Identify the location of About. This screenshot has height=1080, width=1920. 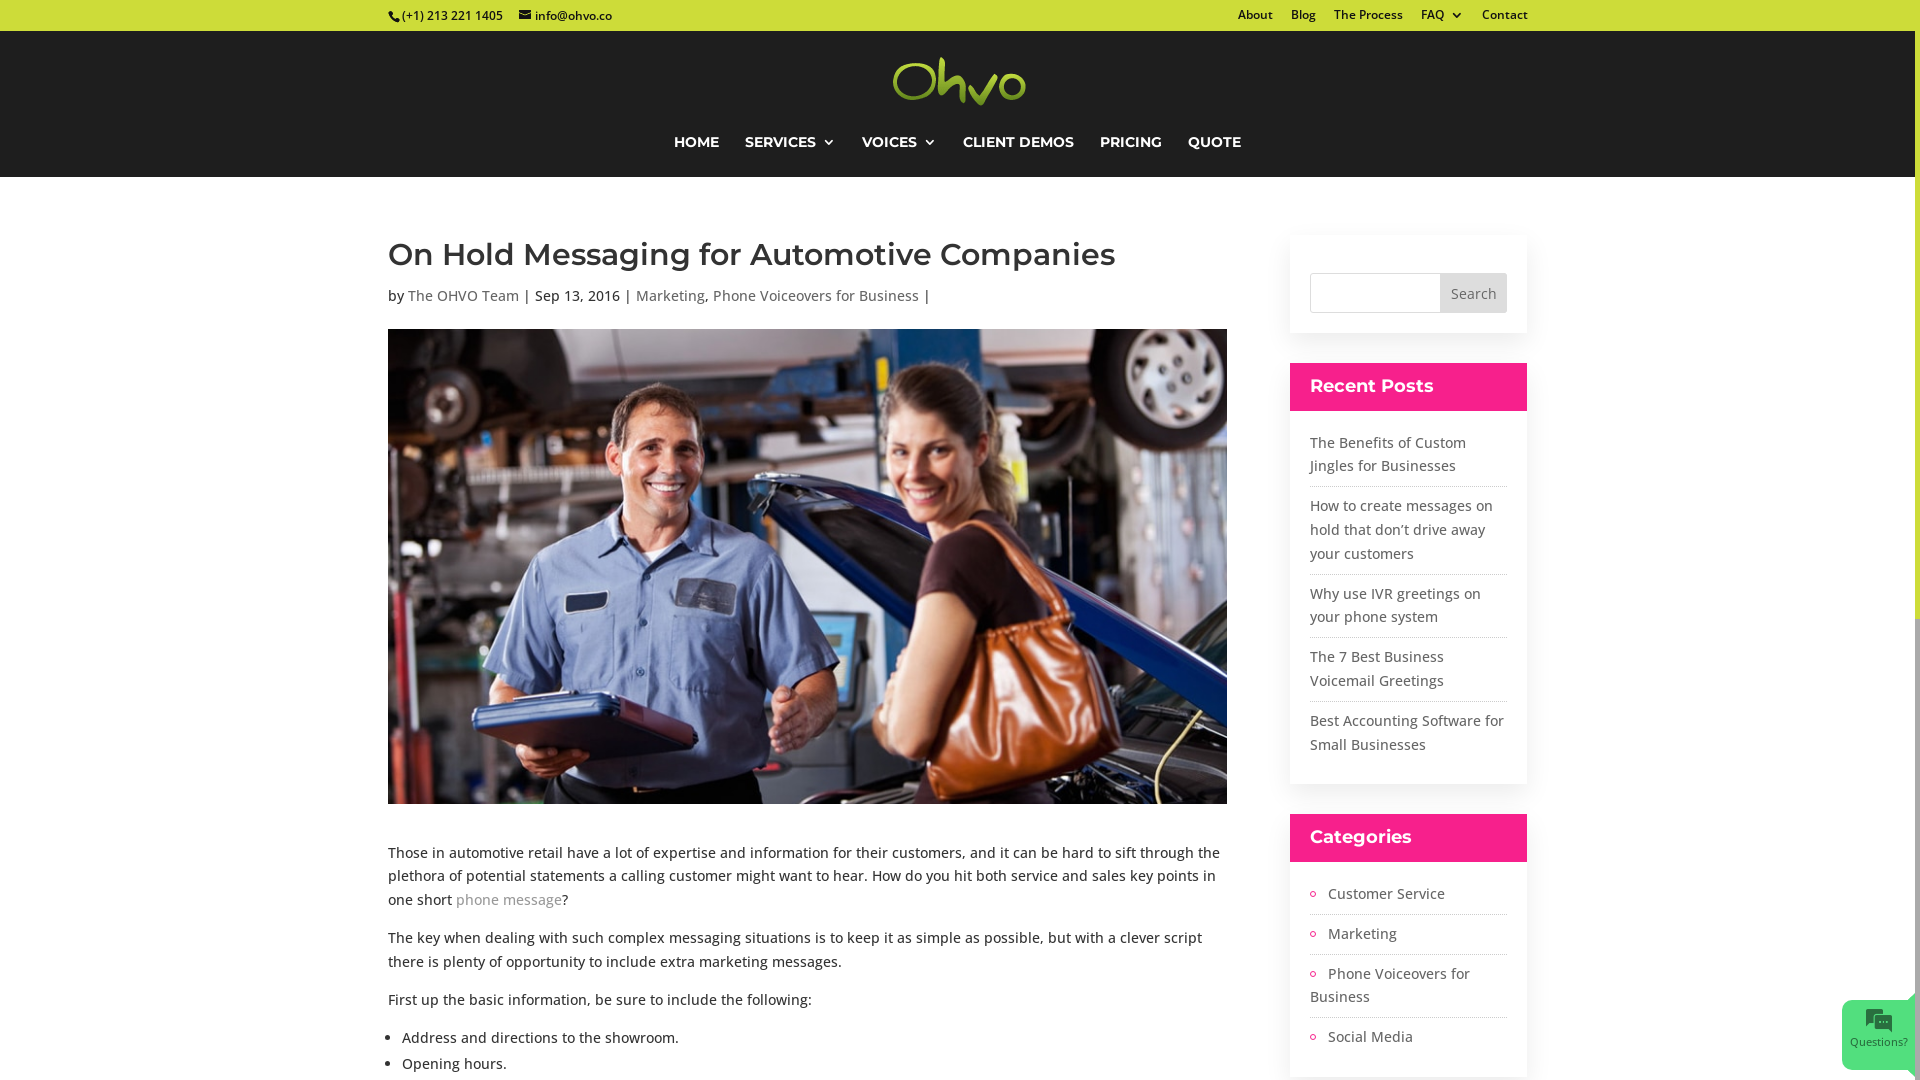
(1256, 20).